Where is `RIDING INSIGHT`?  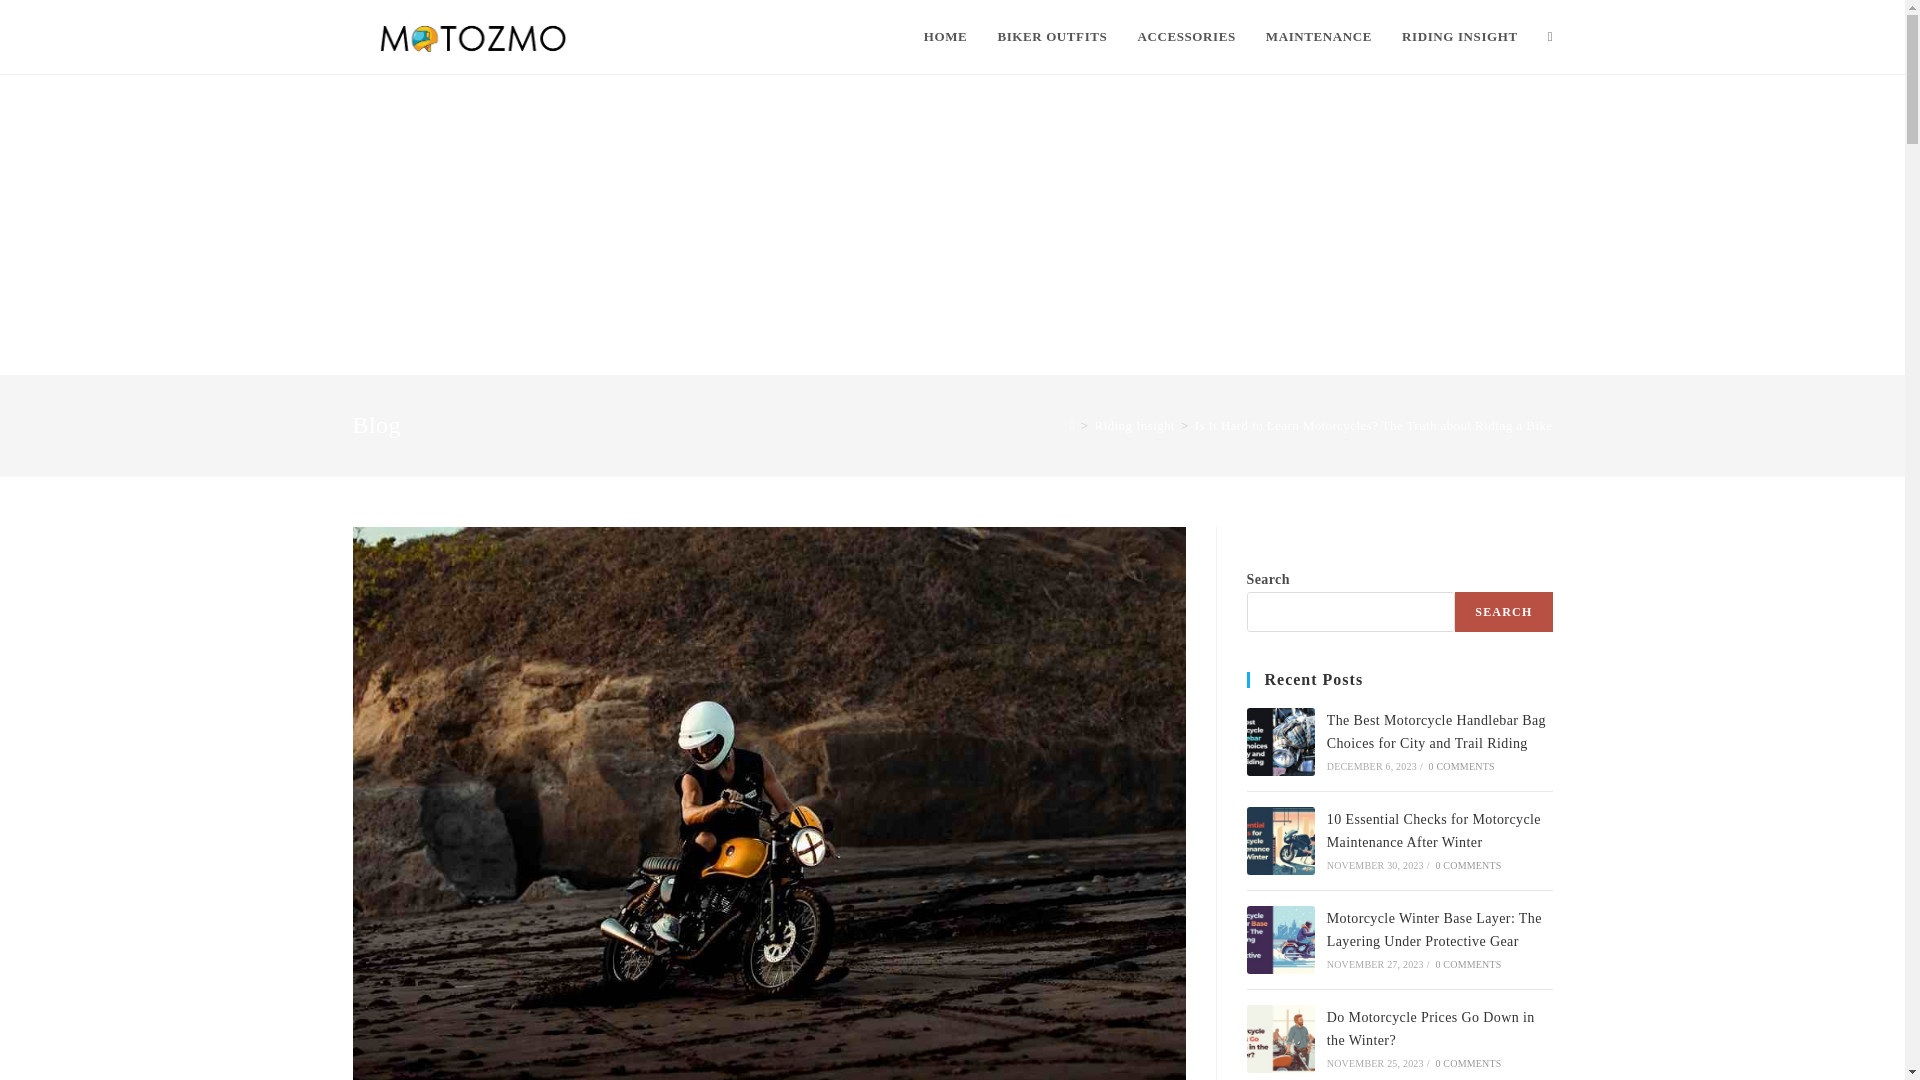
RIDING INSIGHT is located at coordinates (1459, 37).